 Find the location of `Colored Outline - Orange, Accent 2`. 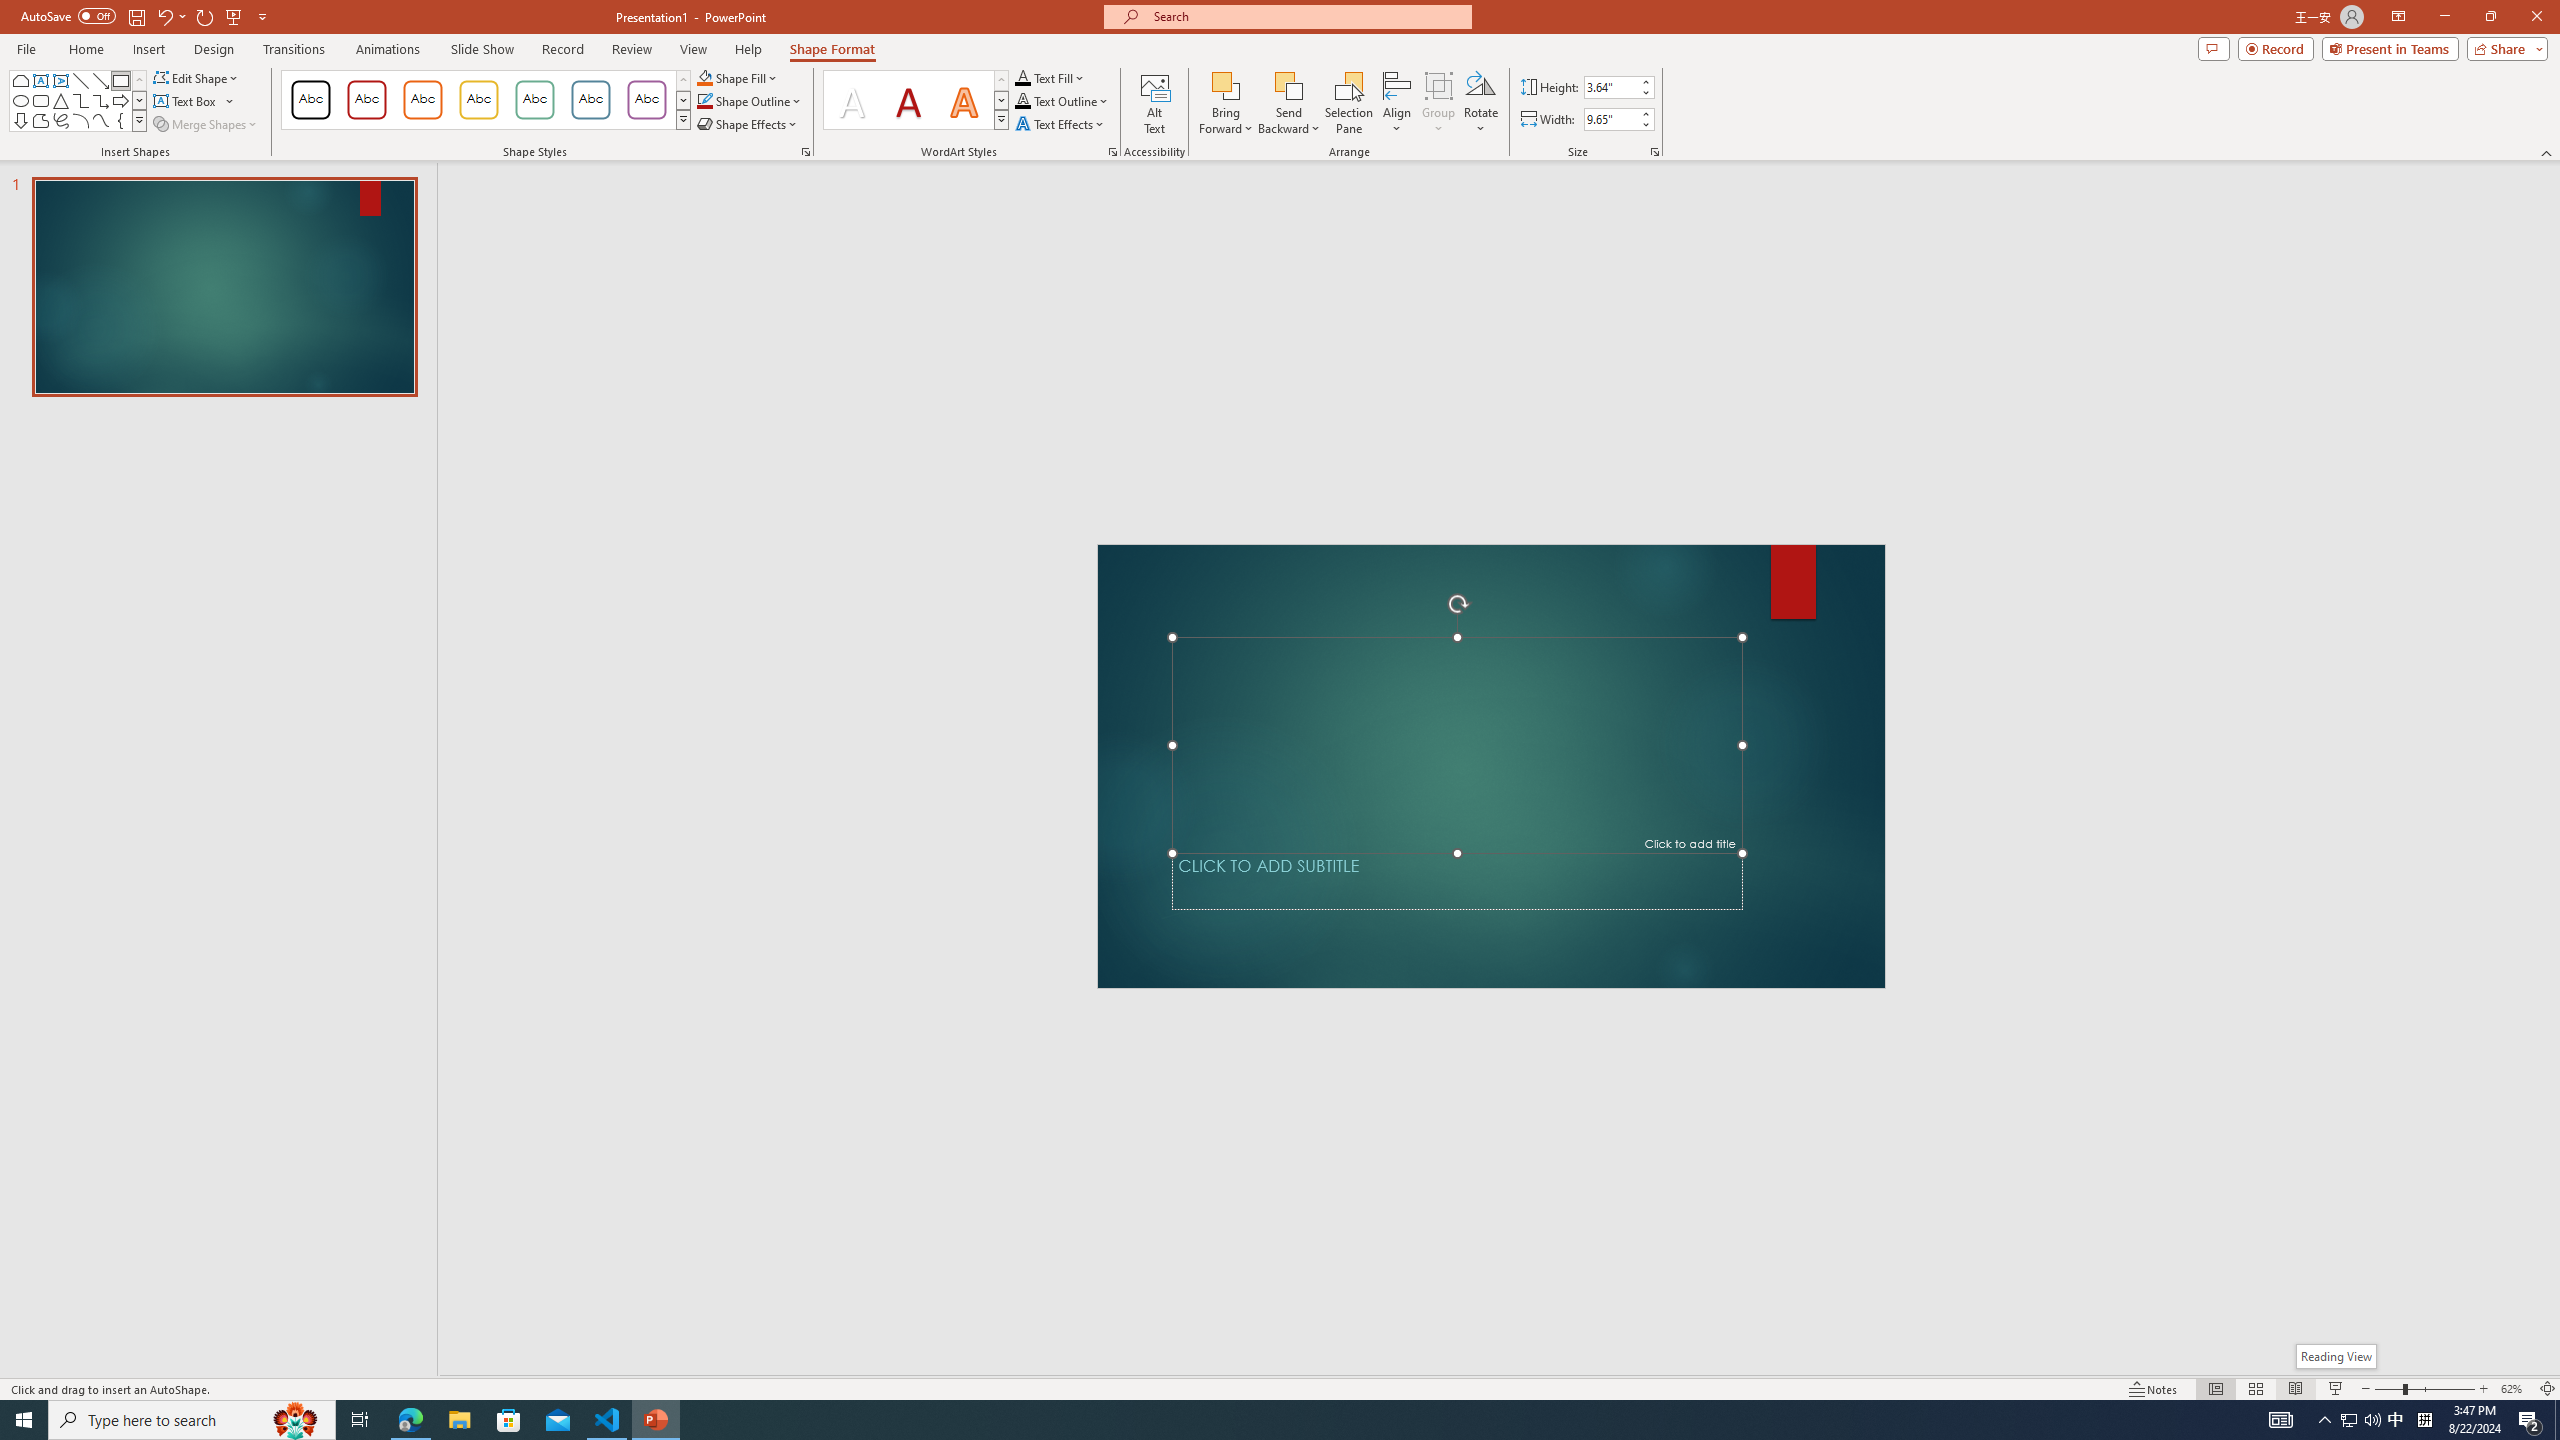

Colored Outline - Orange, Accent 2 is located at coordinates (422, 100).